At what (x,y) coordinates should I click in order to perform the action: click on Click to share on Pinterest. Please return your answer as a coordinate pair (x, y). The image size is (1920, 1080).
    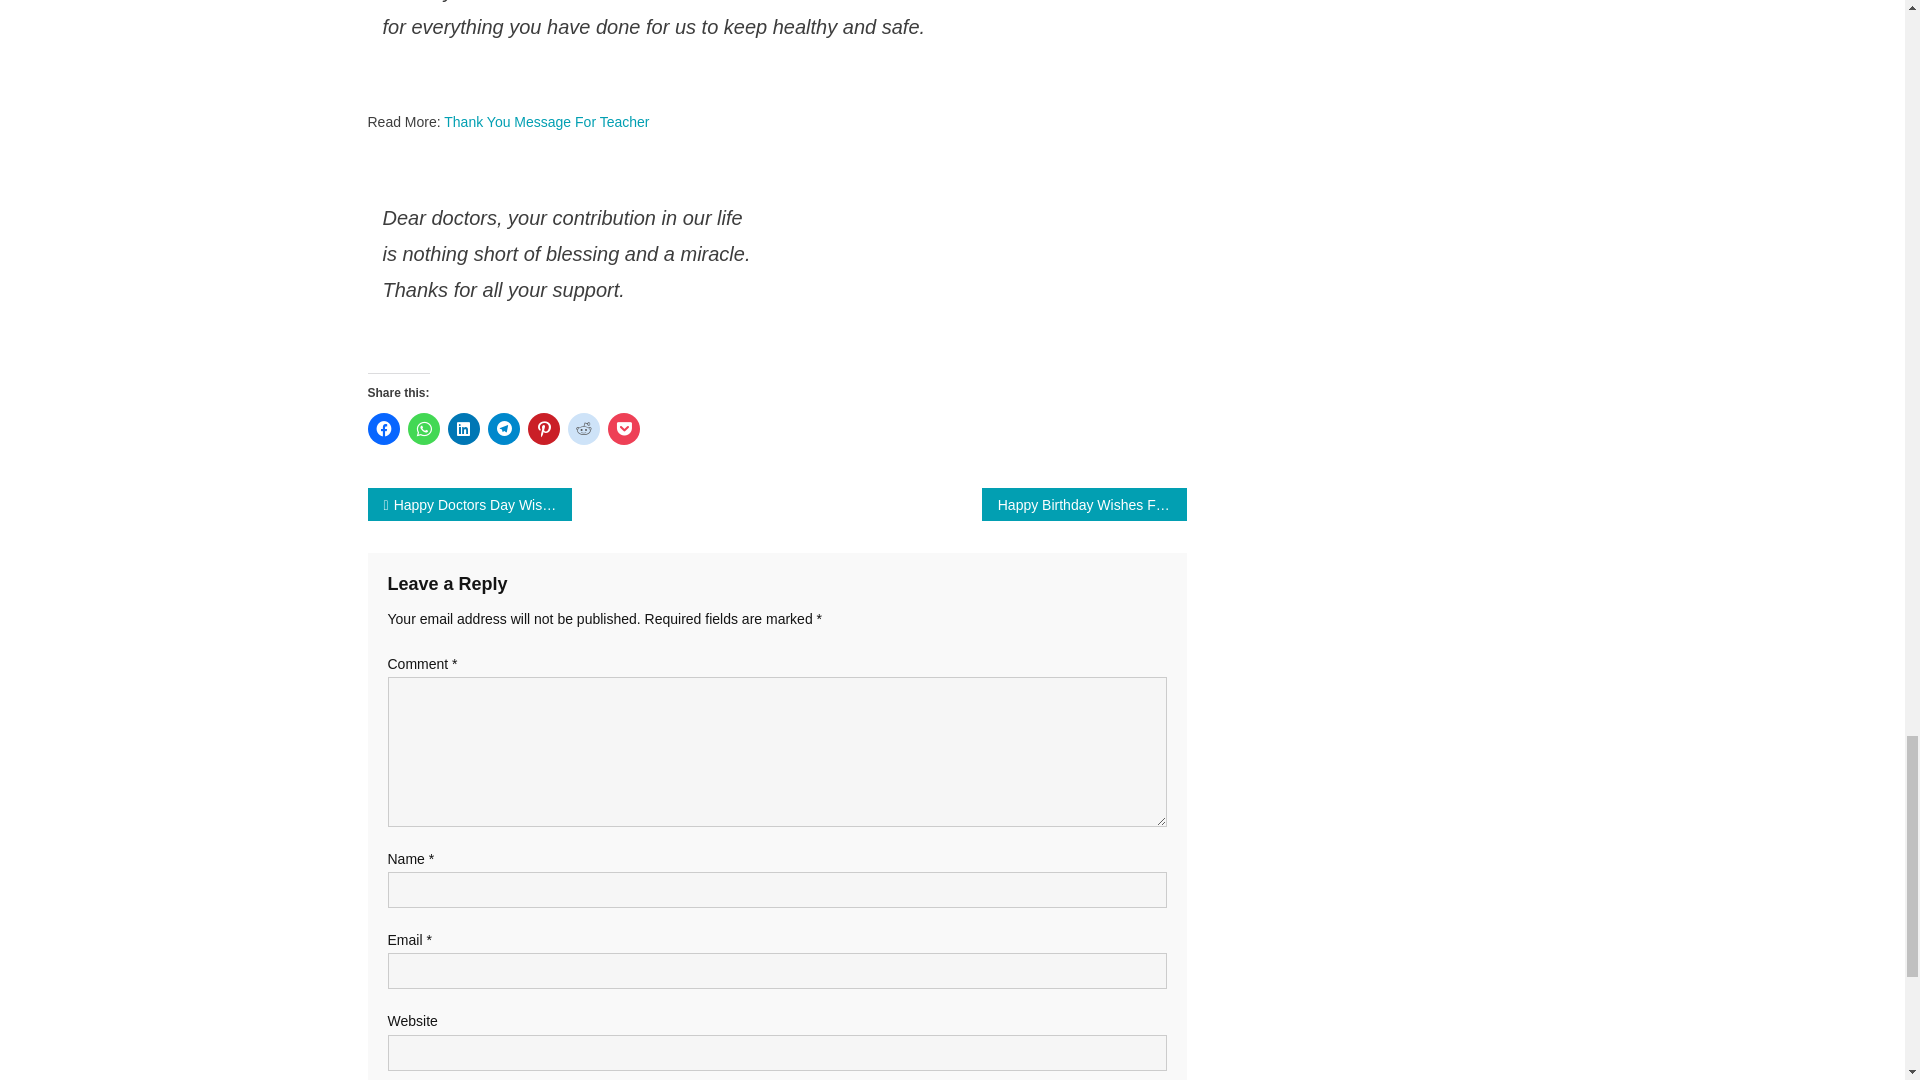
    Looking at the image, I should click on (544, 428).